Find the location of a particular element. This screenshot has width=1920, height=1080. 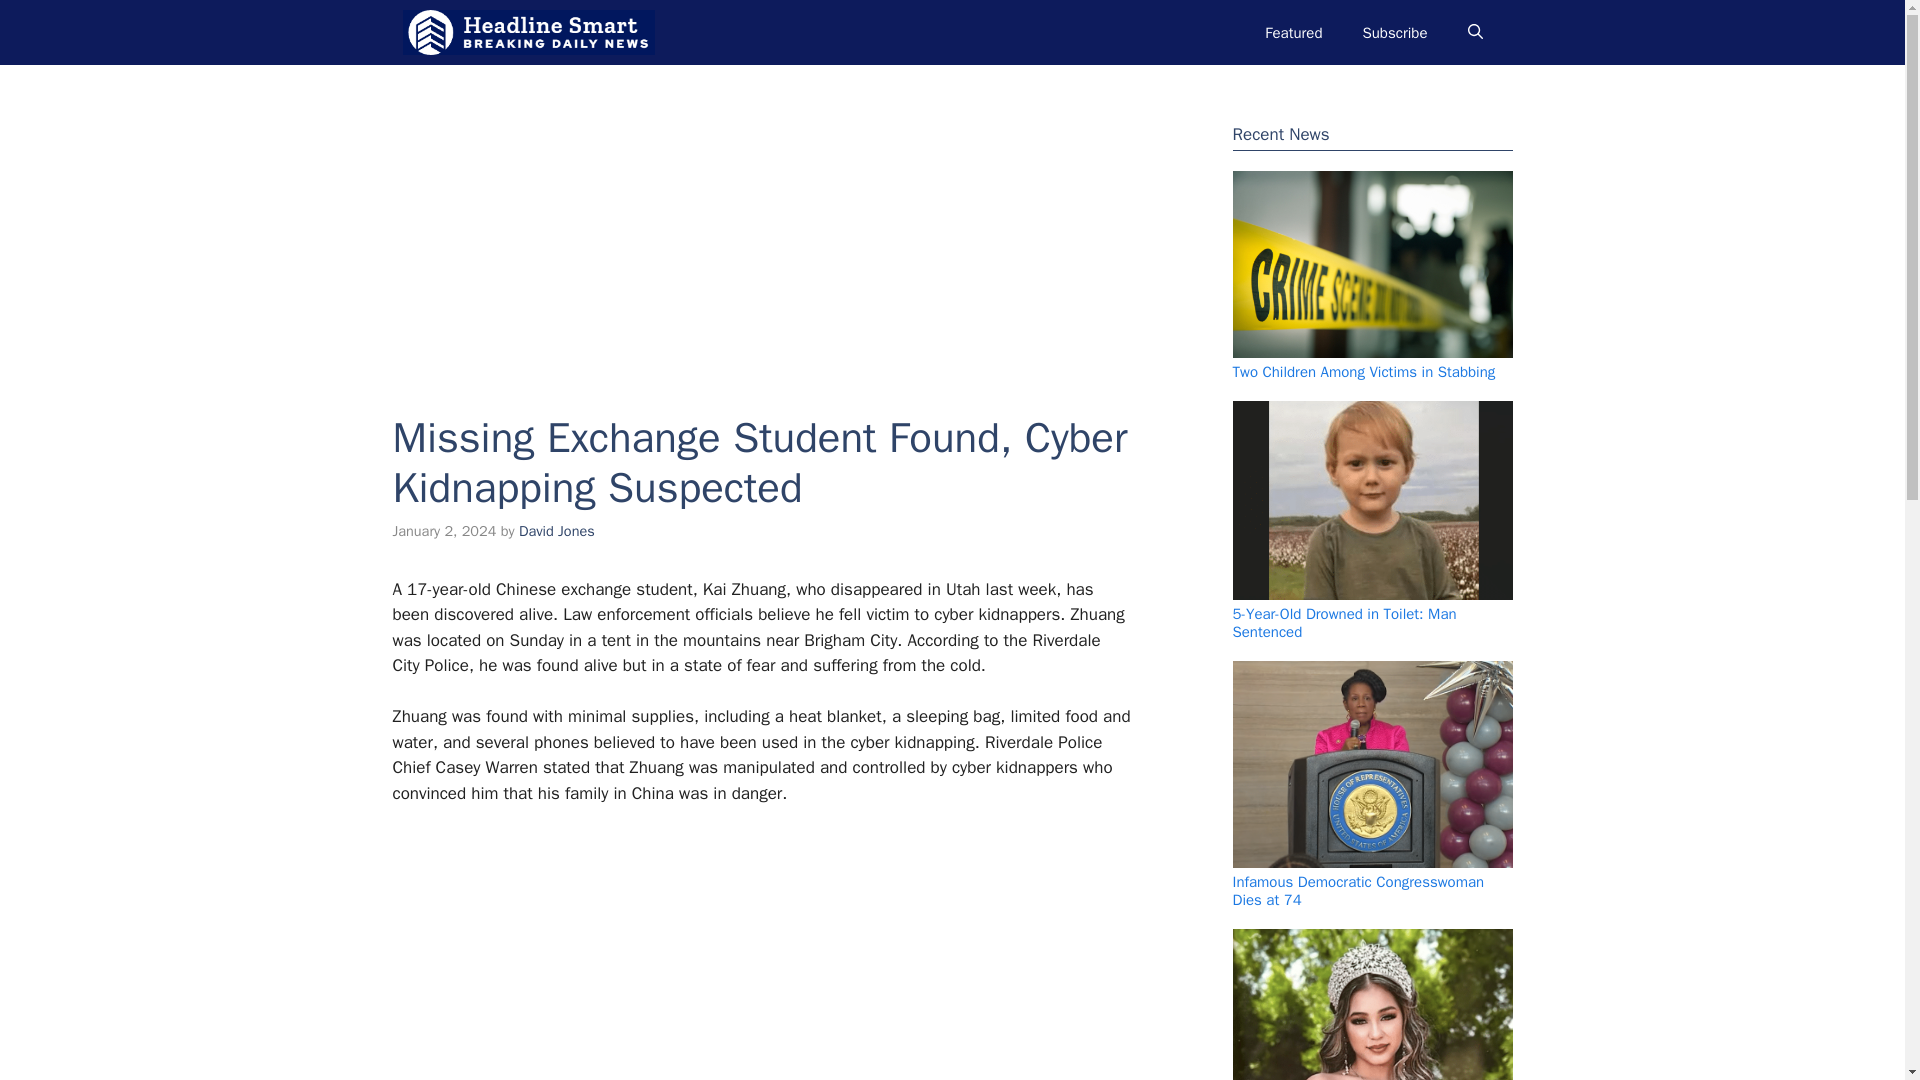

Headline Smart is located at coordinates (528, 32).